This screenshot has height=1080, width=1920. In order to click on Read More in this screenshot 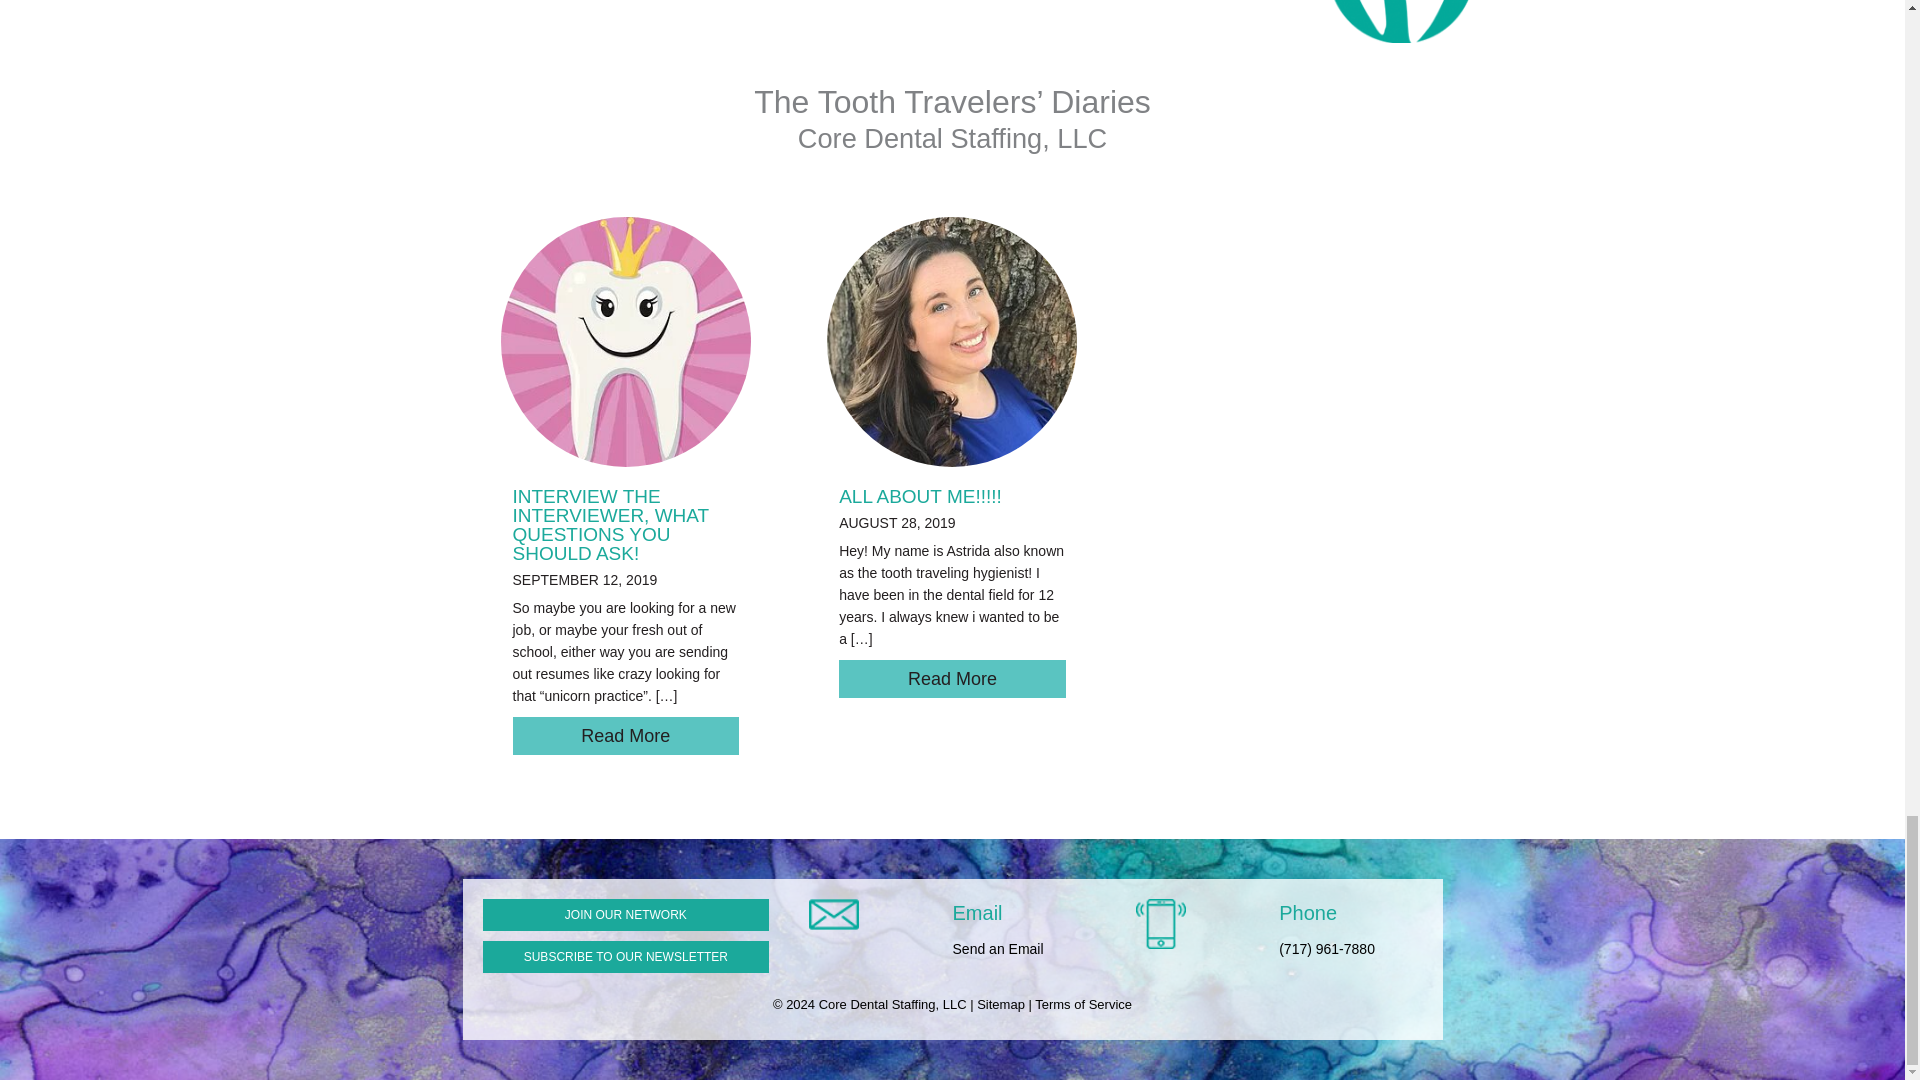, I will do `click(626, 736)`.